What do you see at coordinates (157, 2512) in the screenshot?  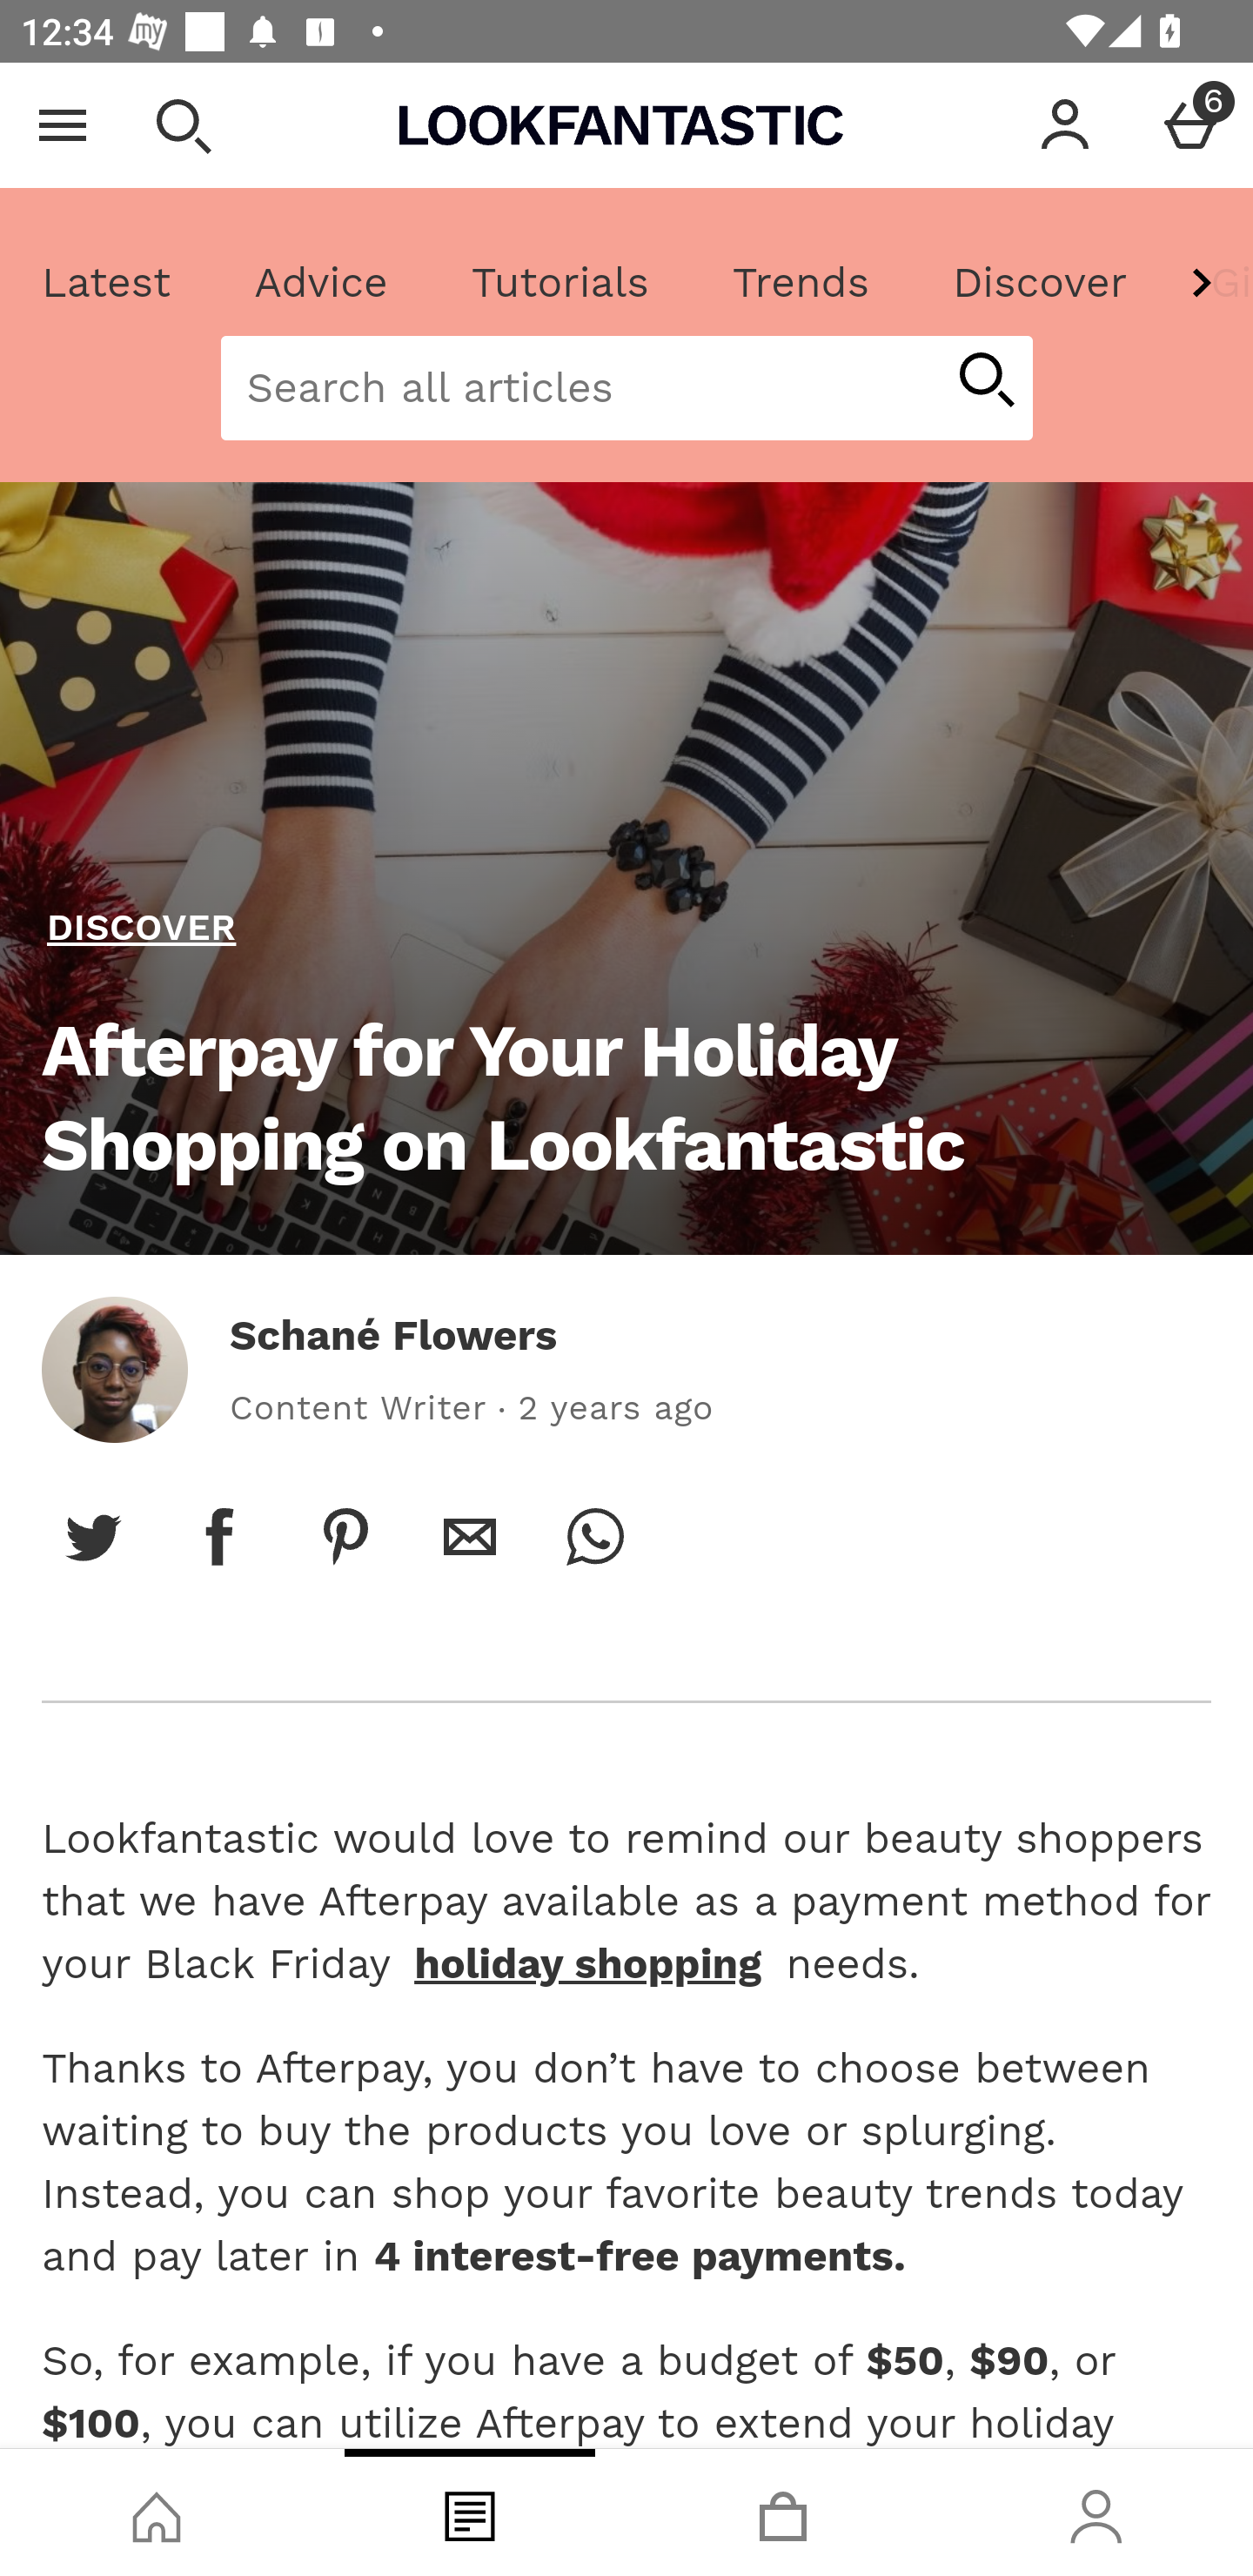 I see `Shop, tab, 1 of 4` at bounding box center [157, 2512].